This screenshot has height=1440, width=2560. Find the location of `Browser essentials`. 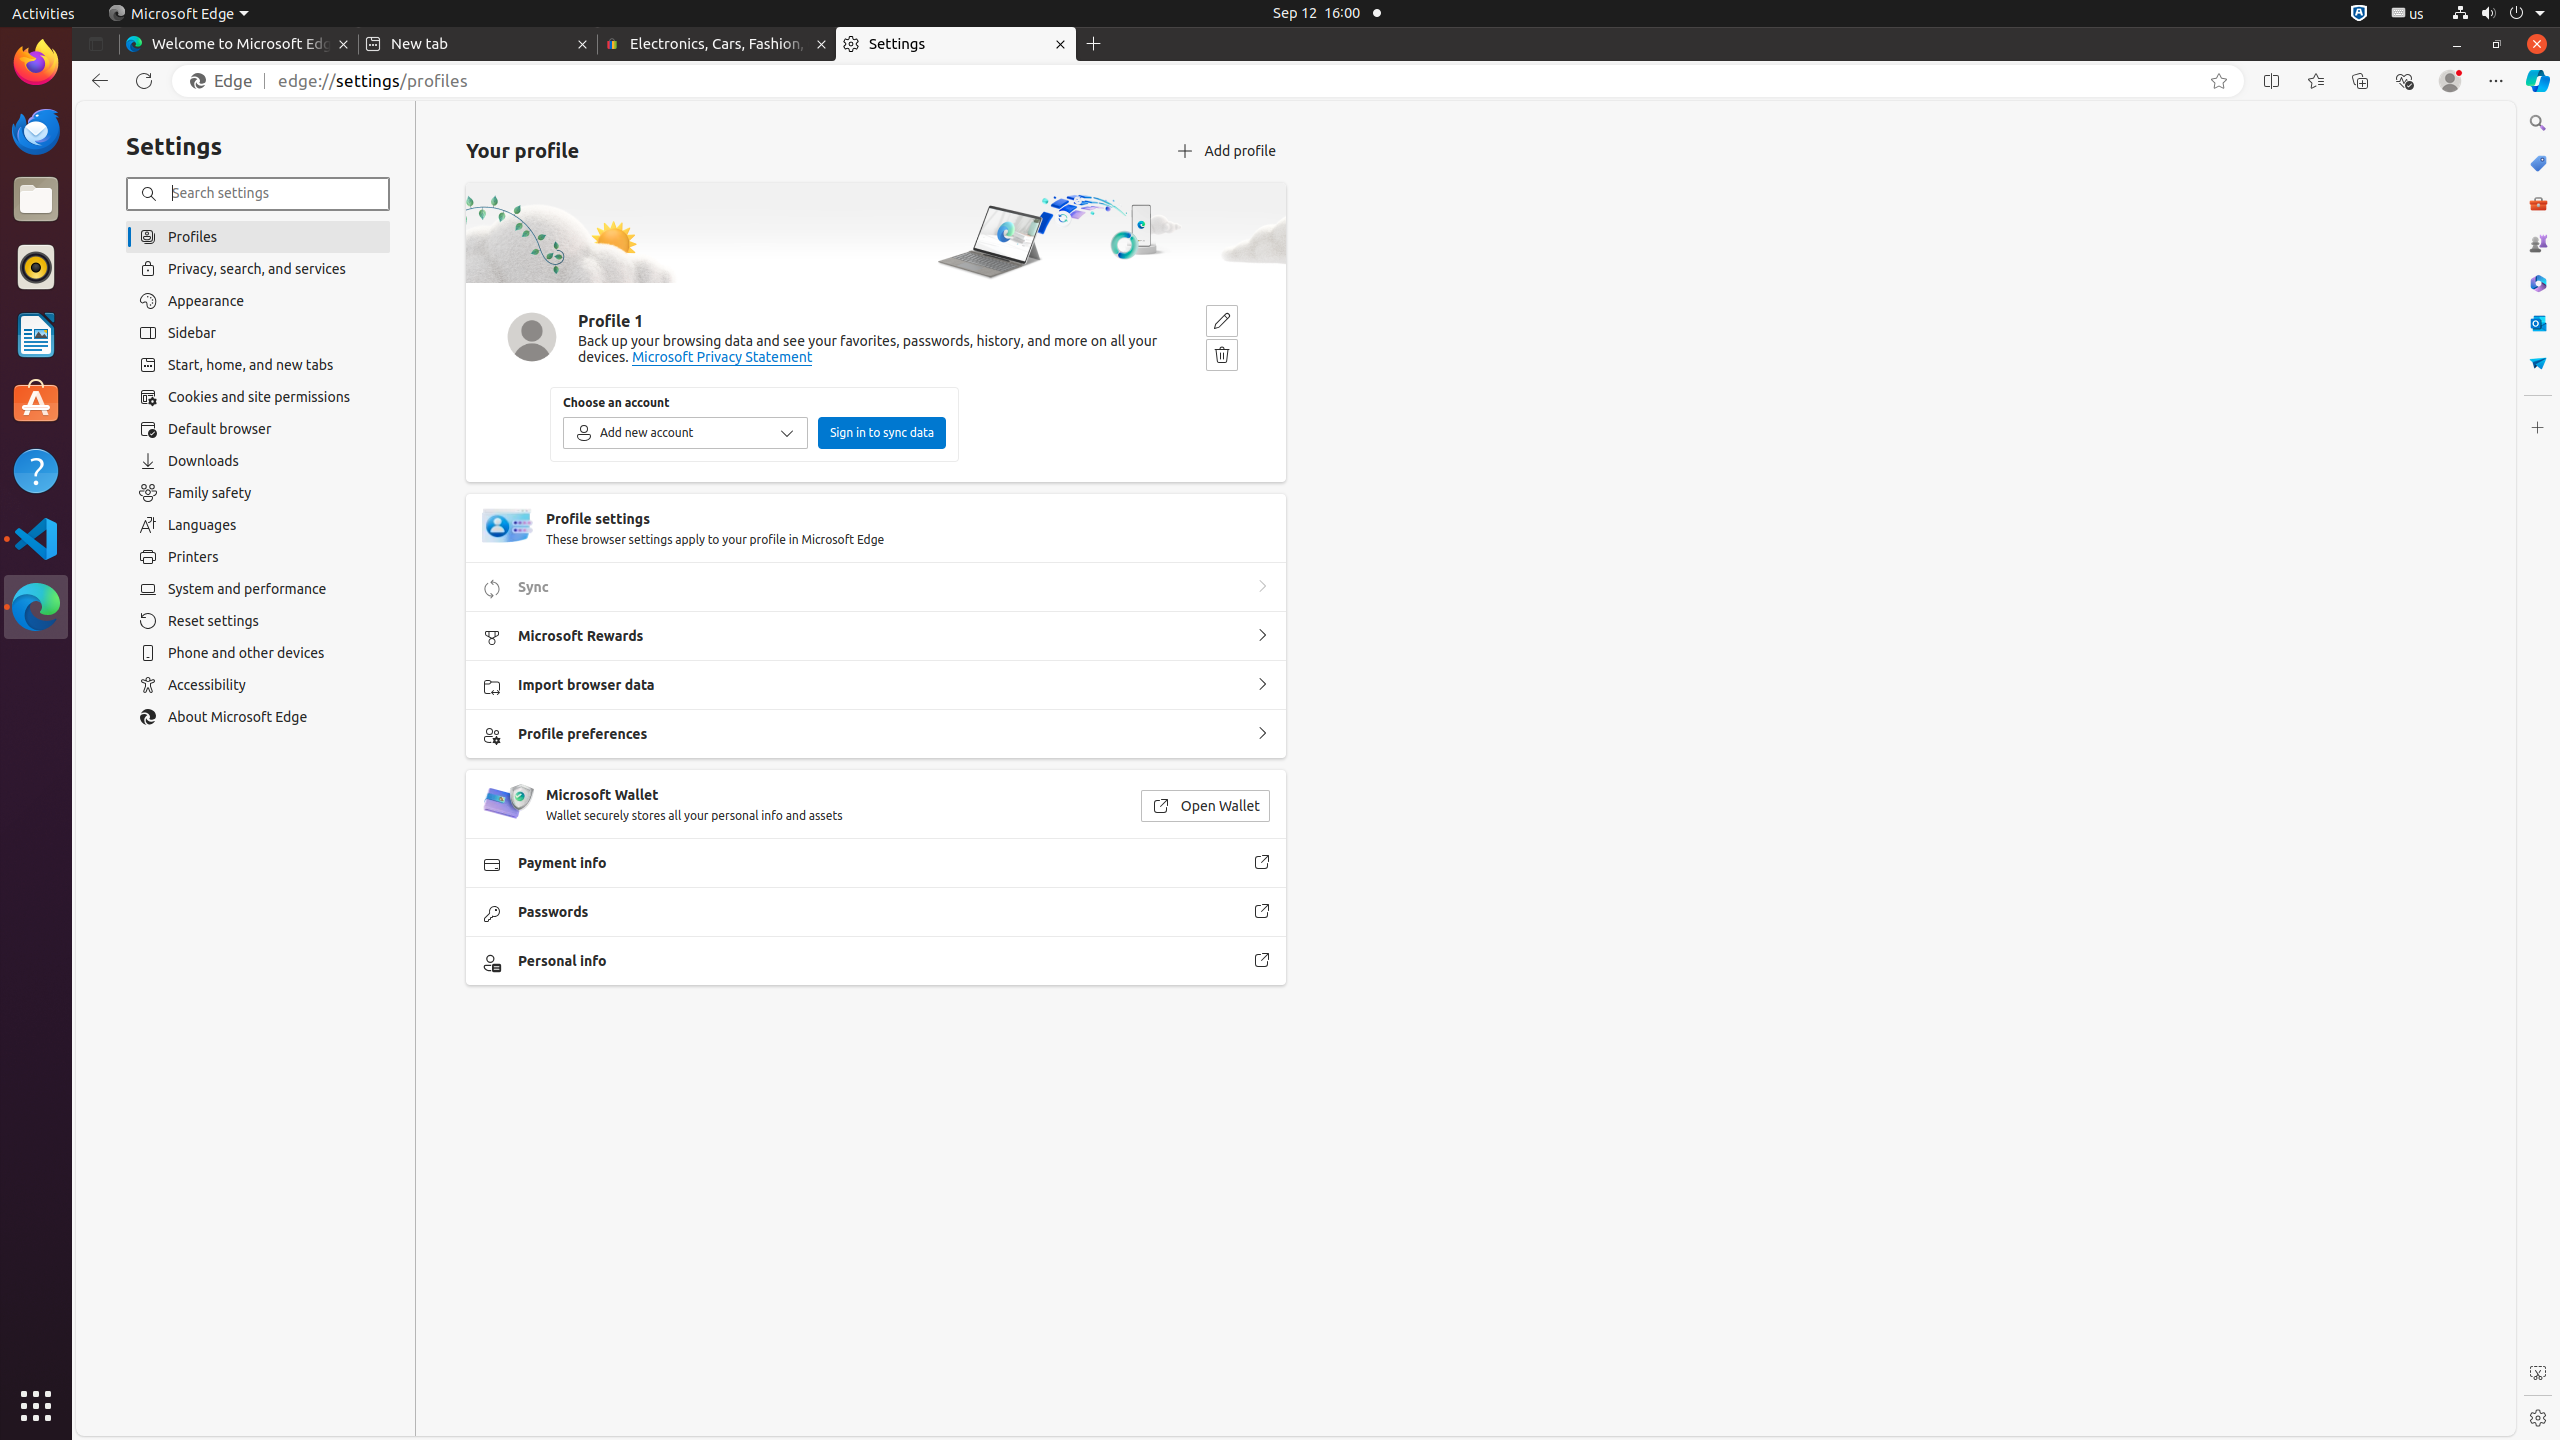

Browser essentials is located at coordinates (2404, 81).